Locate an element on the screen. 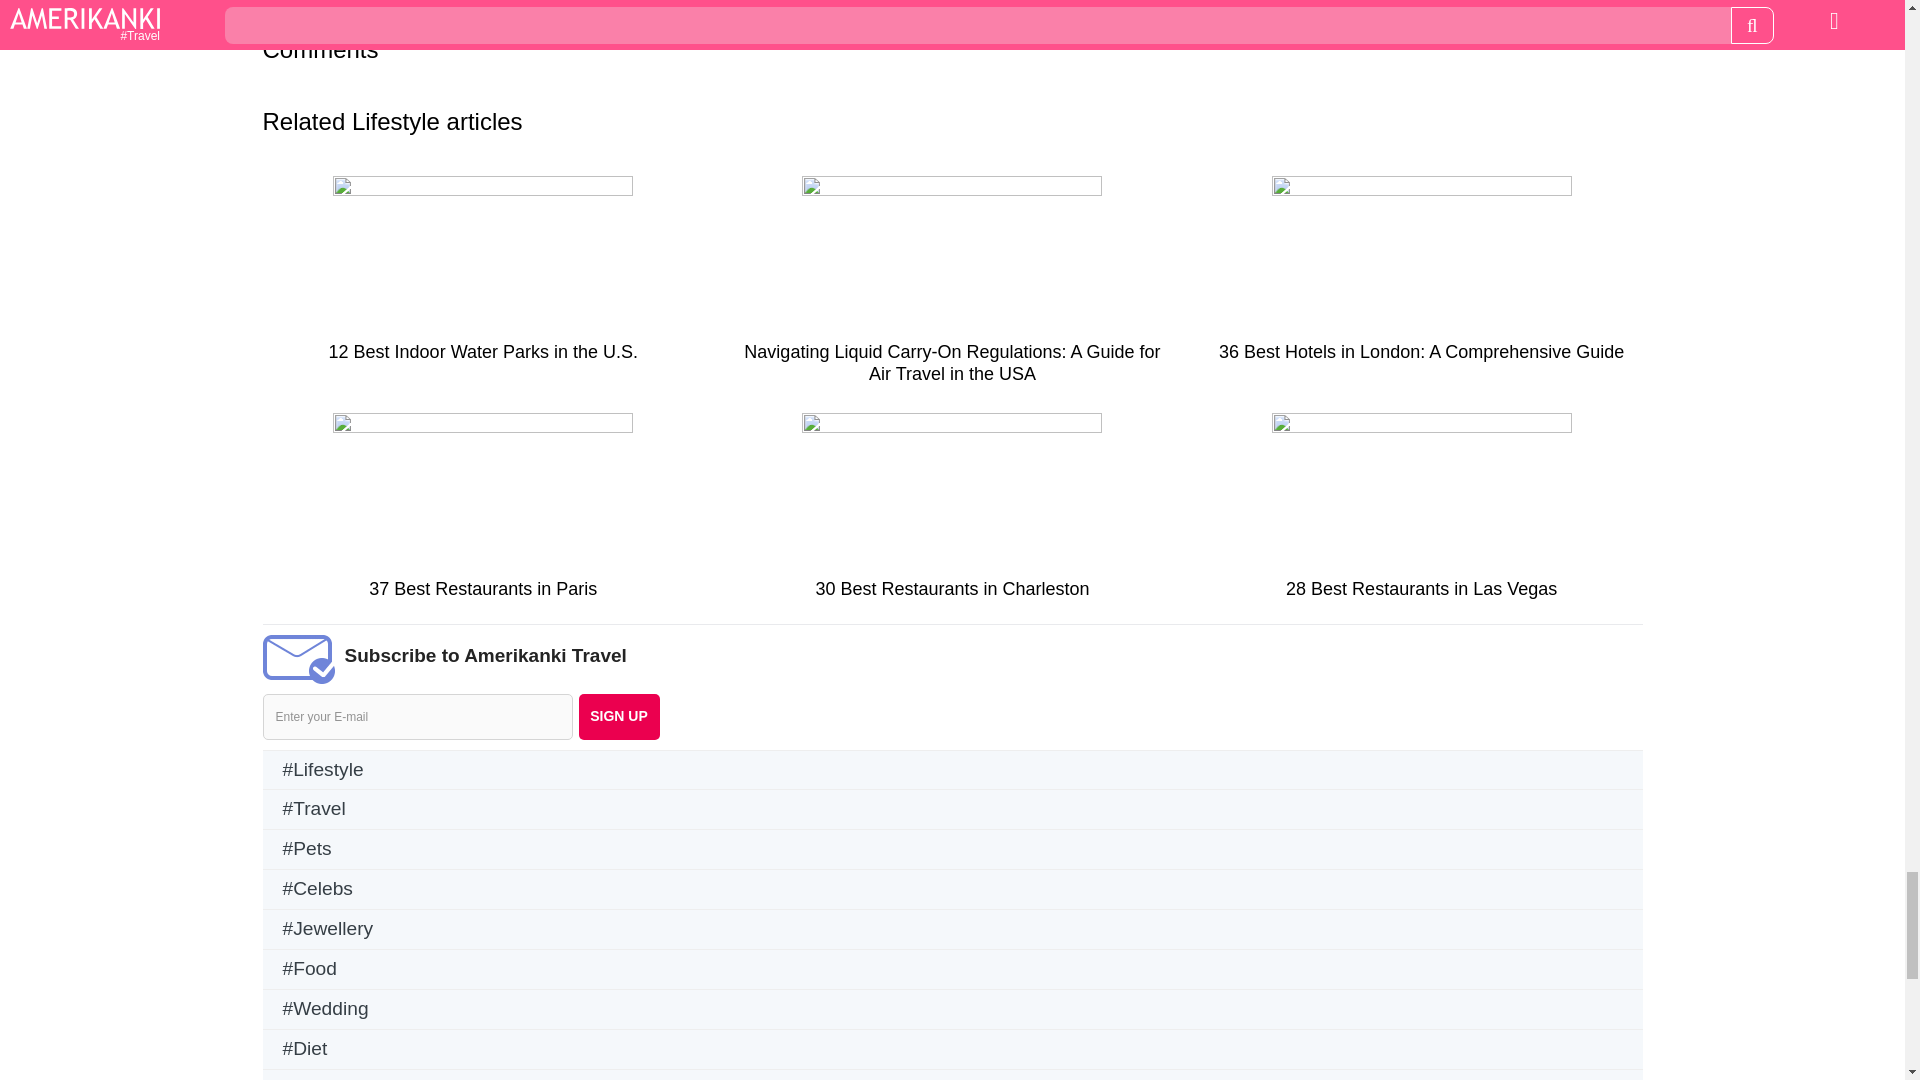 The width and height of the screenshot is (1920, 1080). 36 Best Hotels in London: A Comprehensive Guide is located at coordinates (1422, 278).